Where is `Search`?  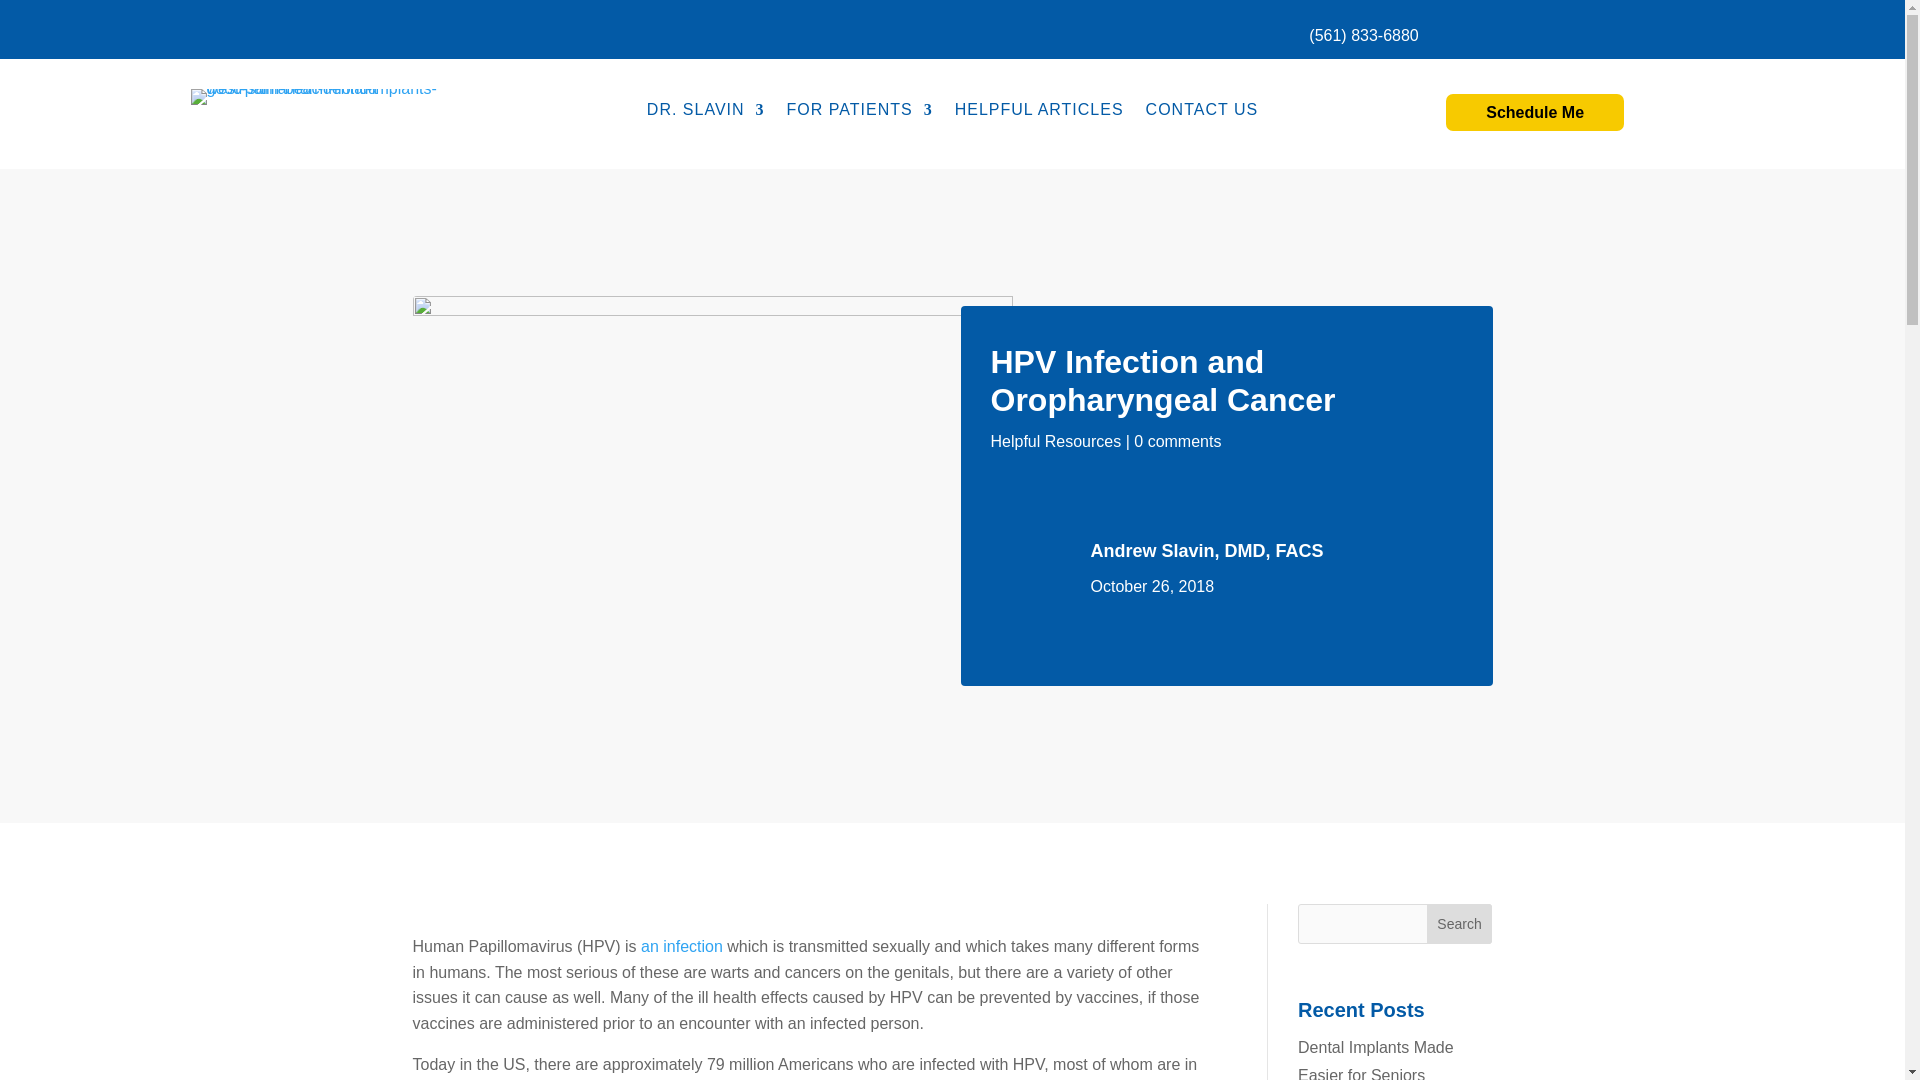 Search is located at coordinates (1460, 923).